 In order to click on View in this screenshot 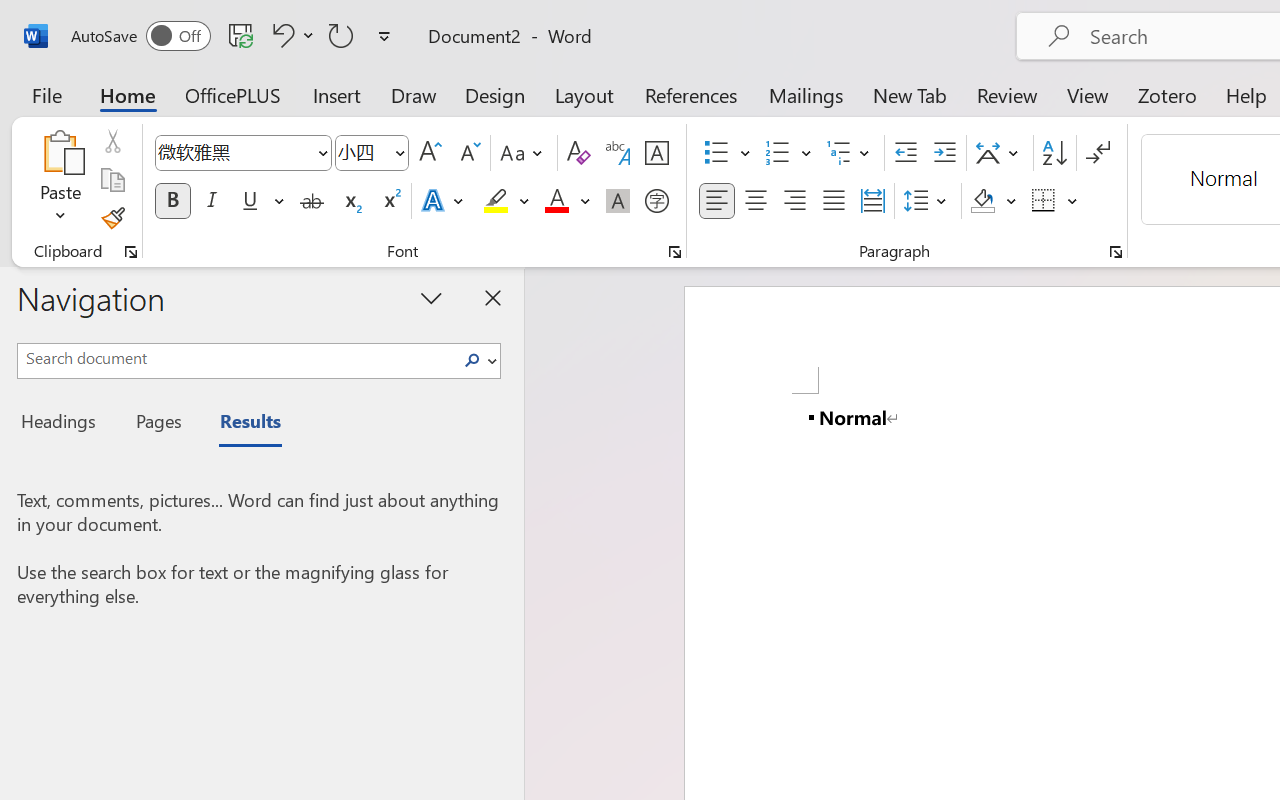, I will do `click(1088, 94)`.